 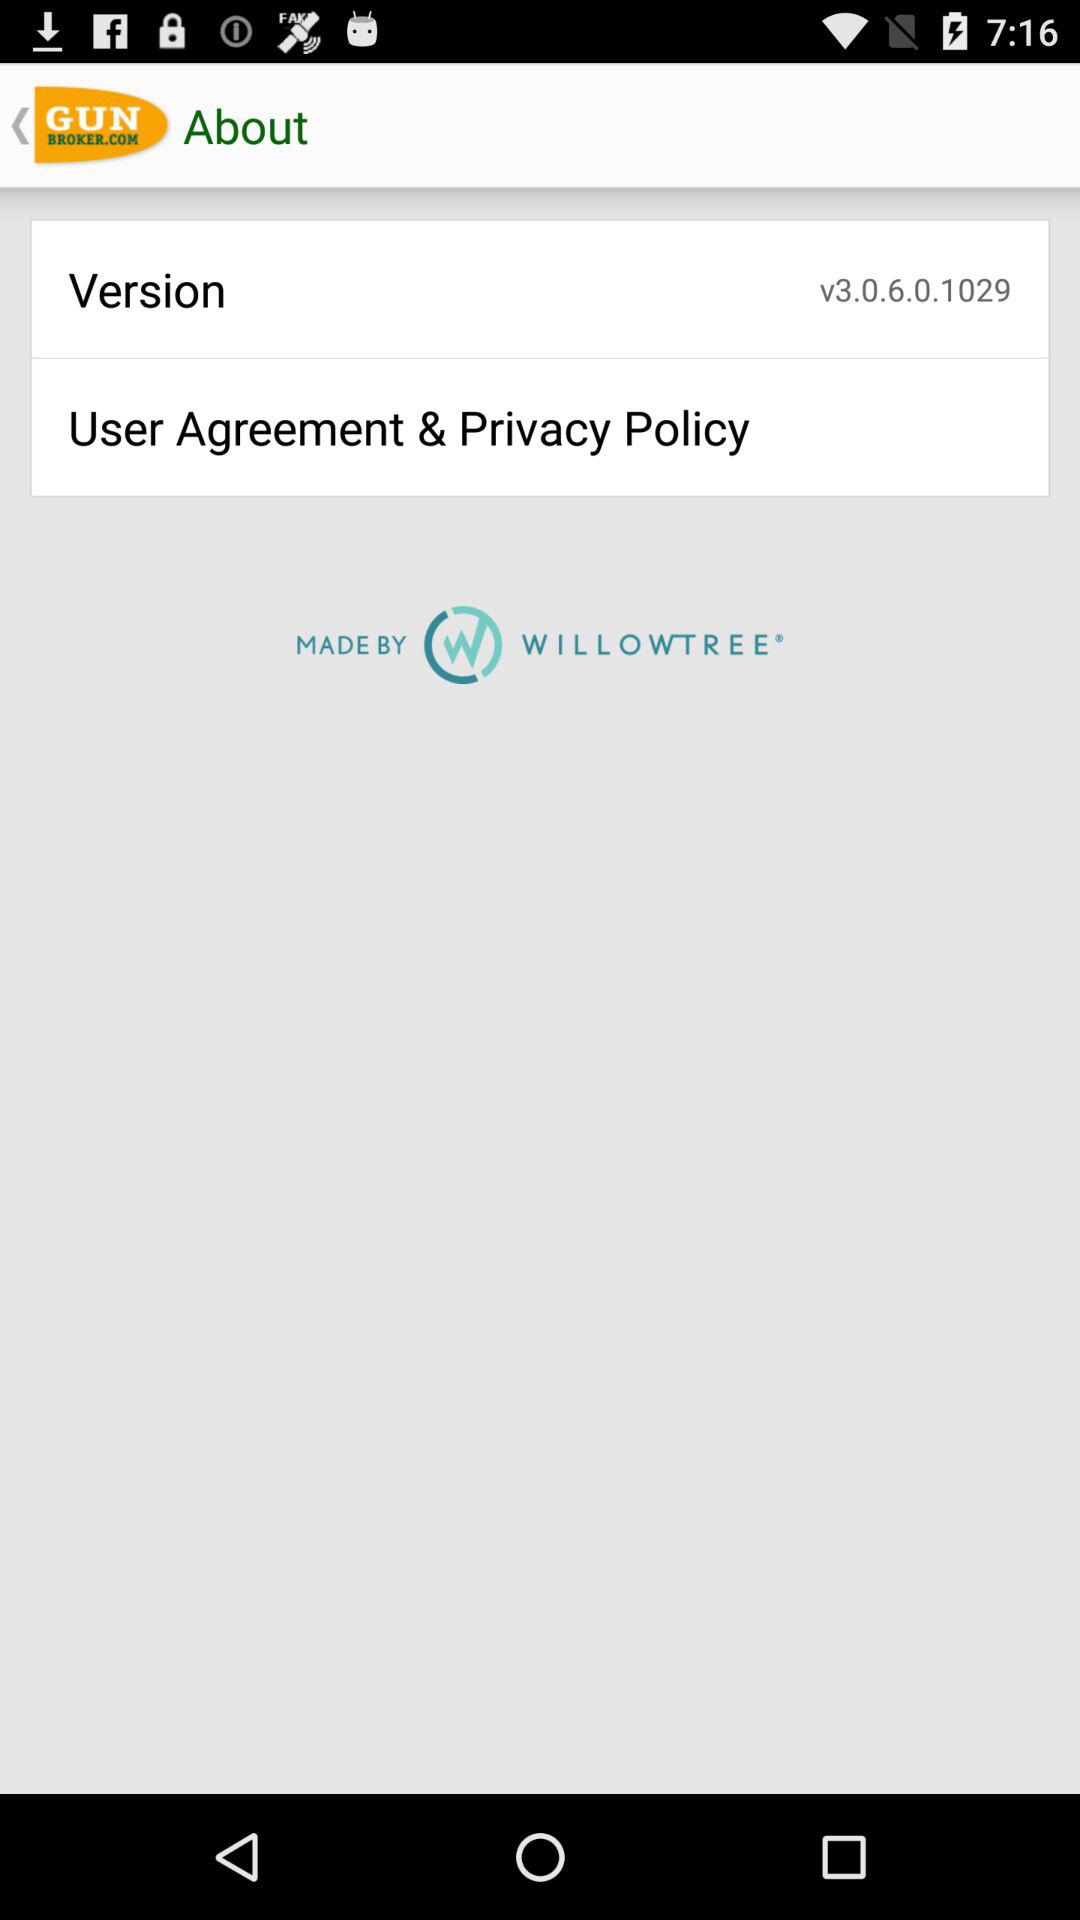 What do you see at coordinates (540, 426) in the screenshot?
I see `scroll until the user agreement privacy app` at bounding box center [540, 426].